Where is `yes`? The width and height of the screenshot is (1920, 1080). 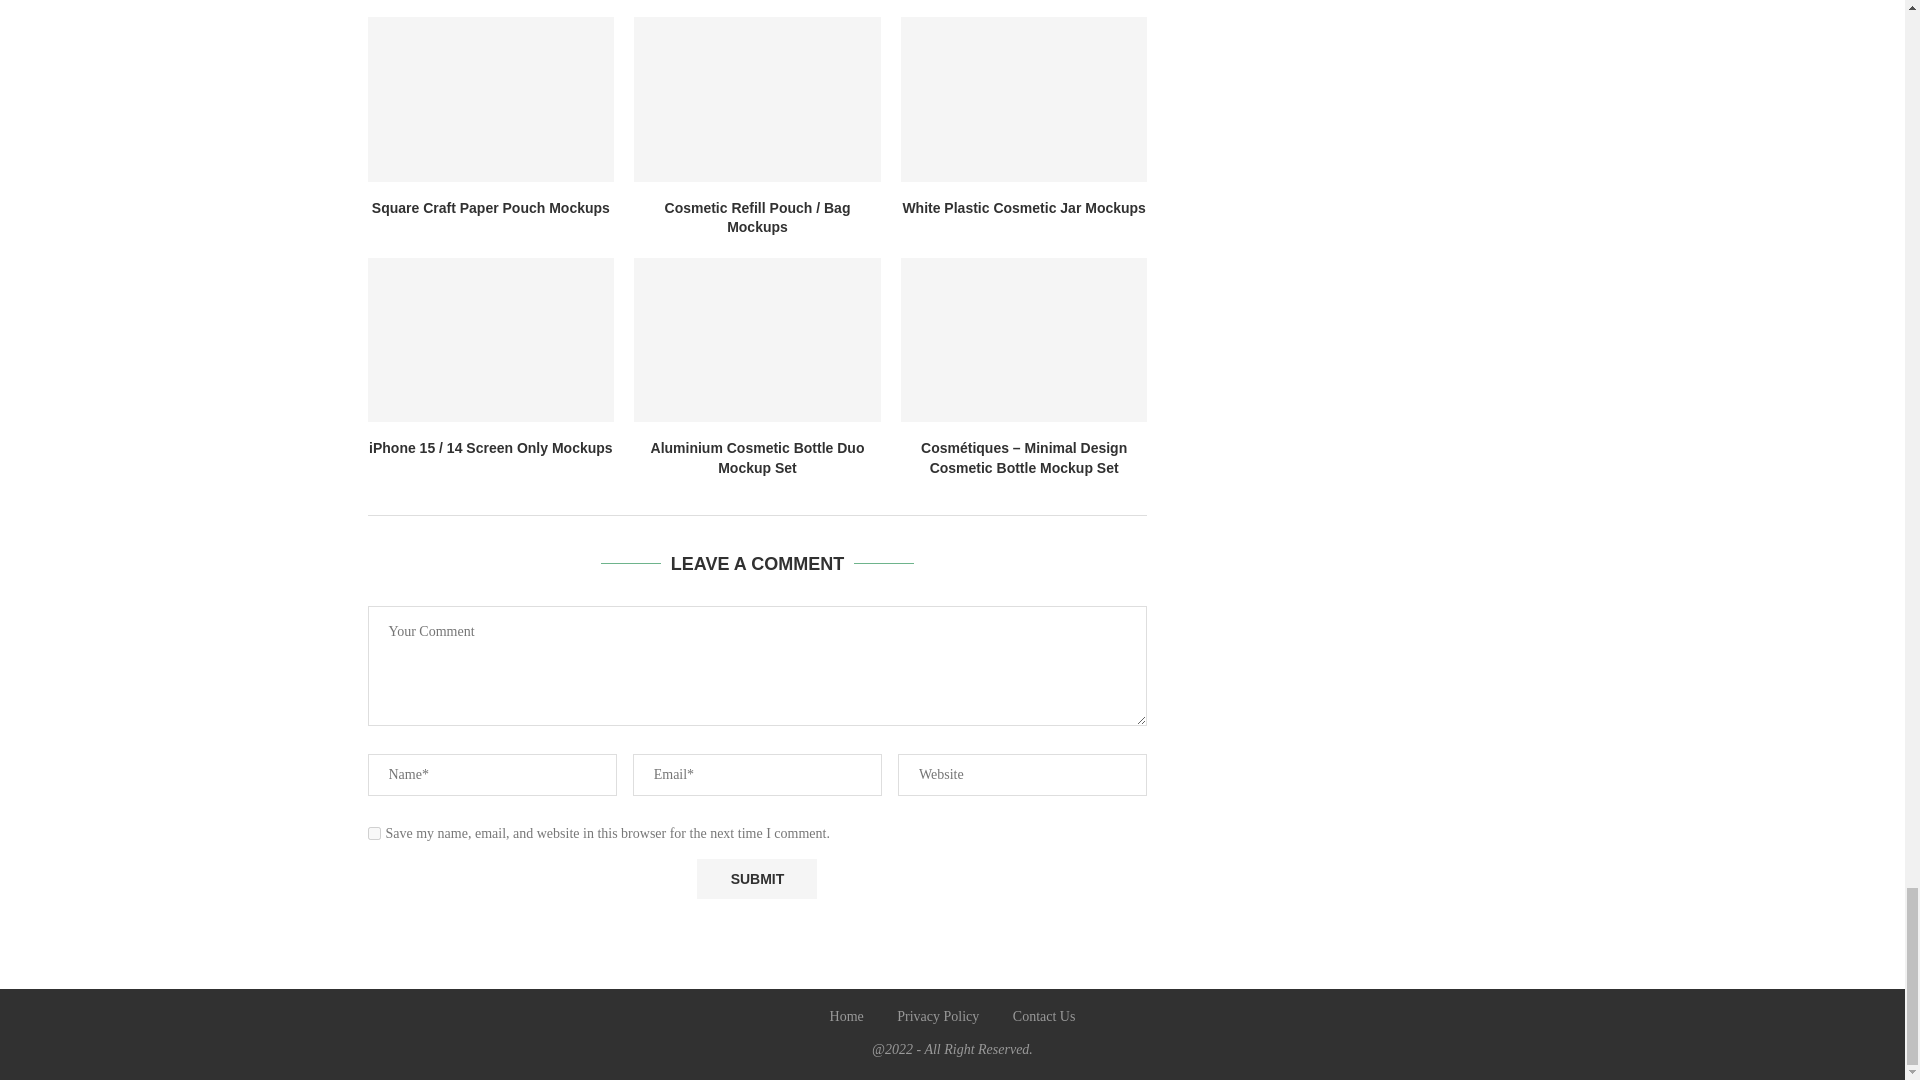
yes is located at coordinates (374, 834).